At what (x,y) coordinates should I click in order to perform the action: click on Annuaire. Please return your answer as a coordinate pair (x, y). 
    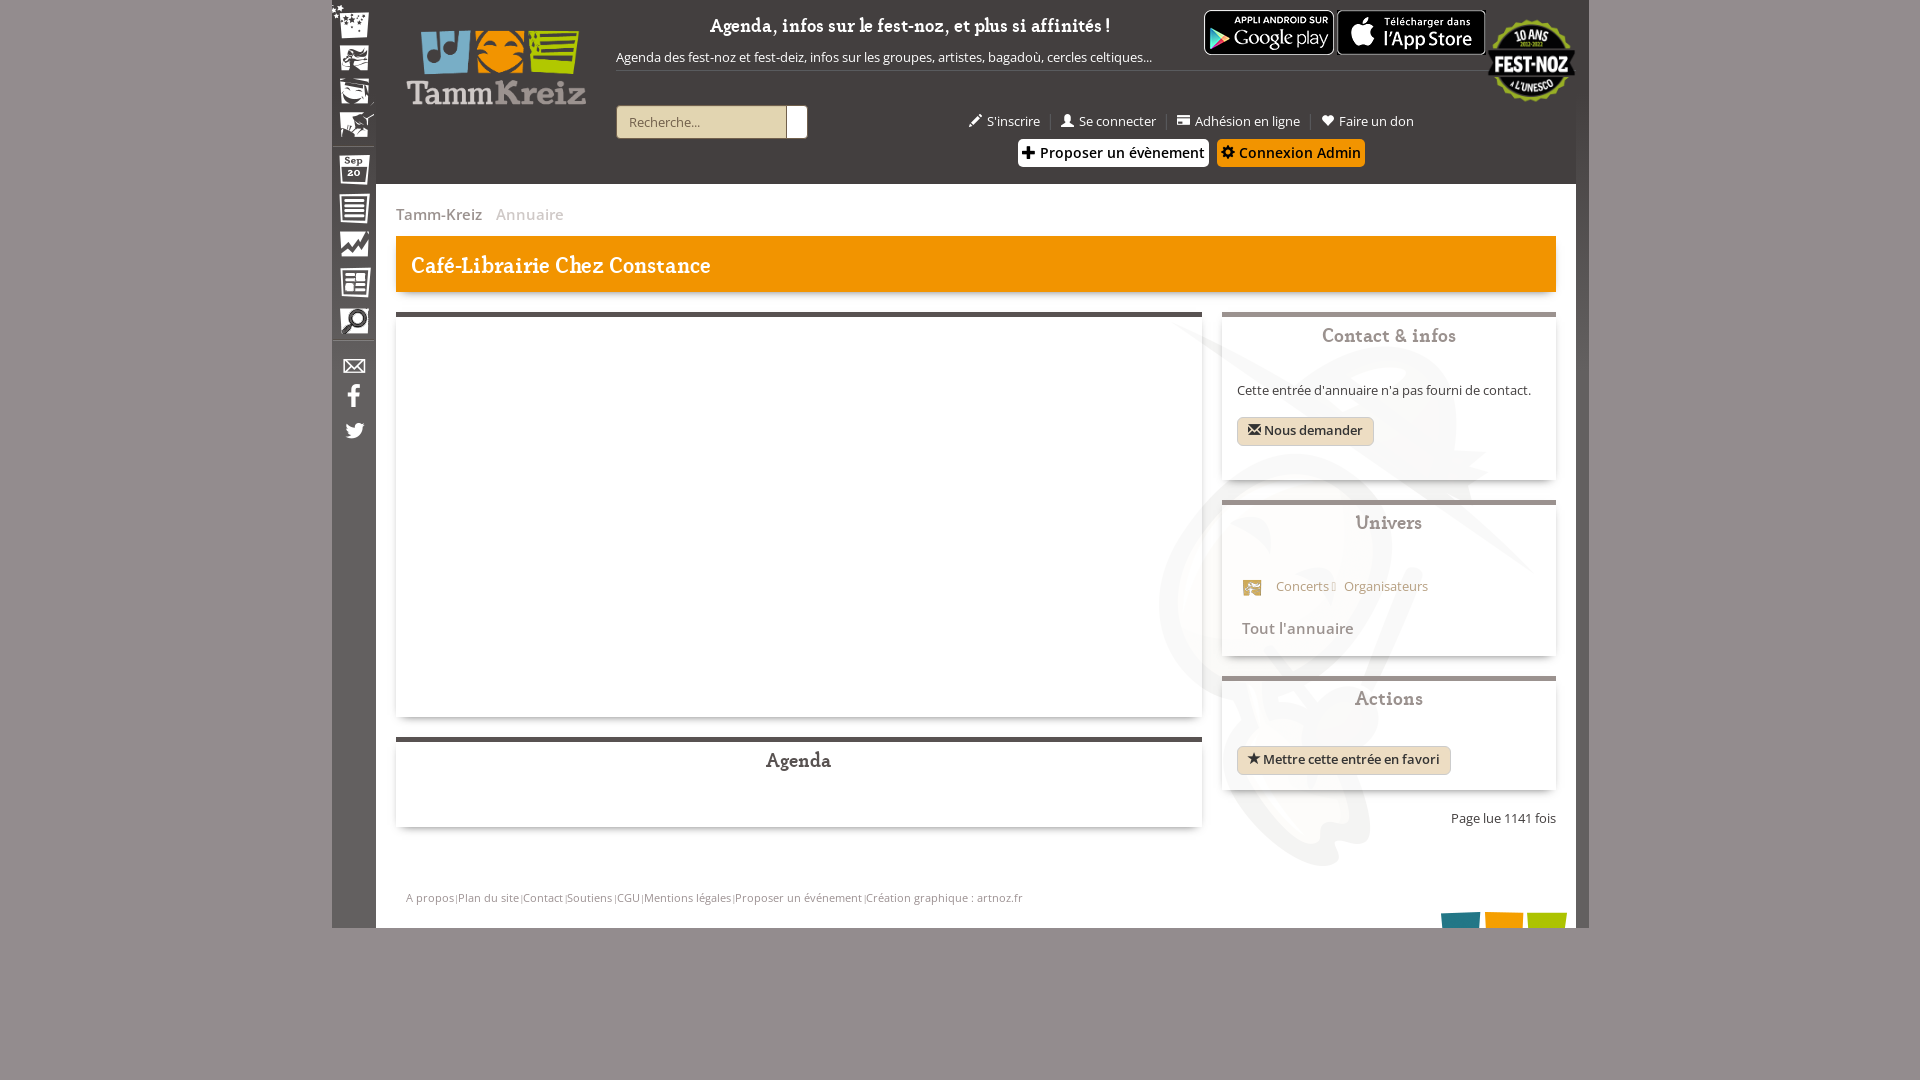
    Looking at the image, I should click on (353, 212).